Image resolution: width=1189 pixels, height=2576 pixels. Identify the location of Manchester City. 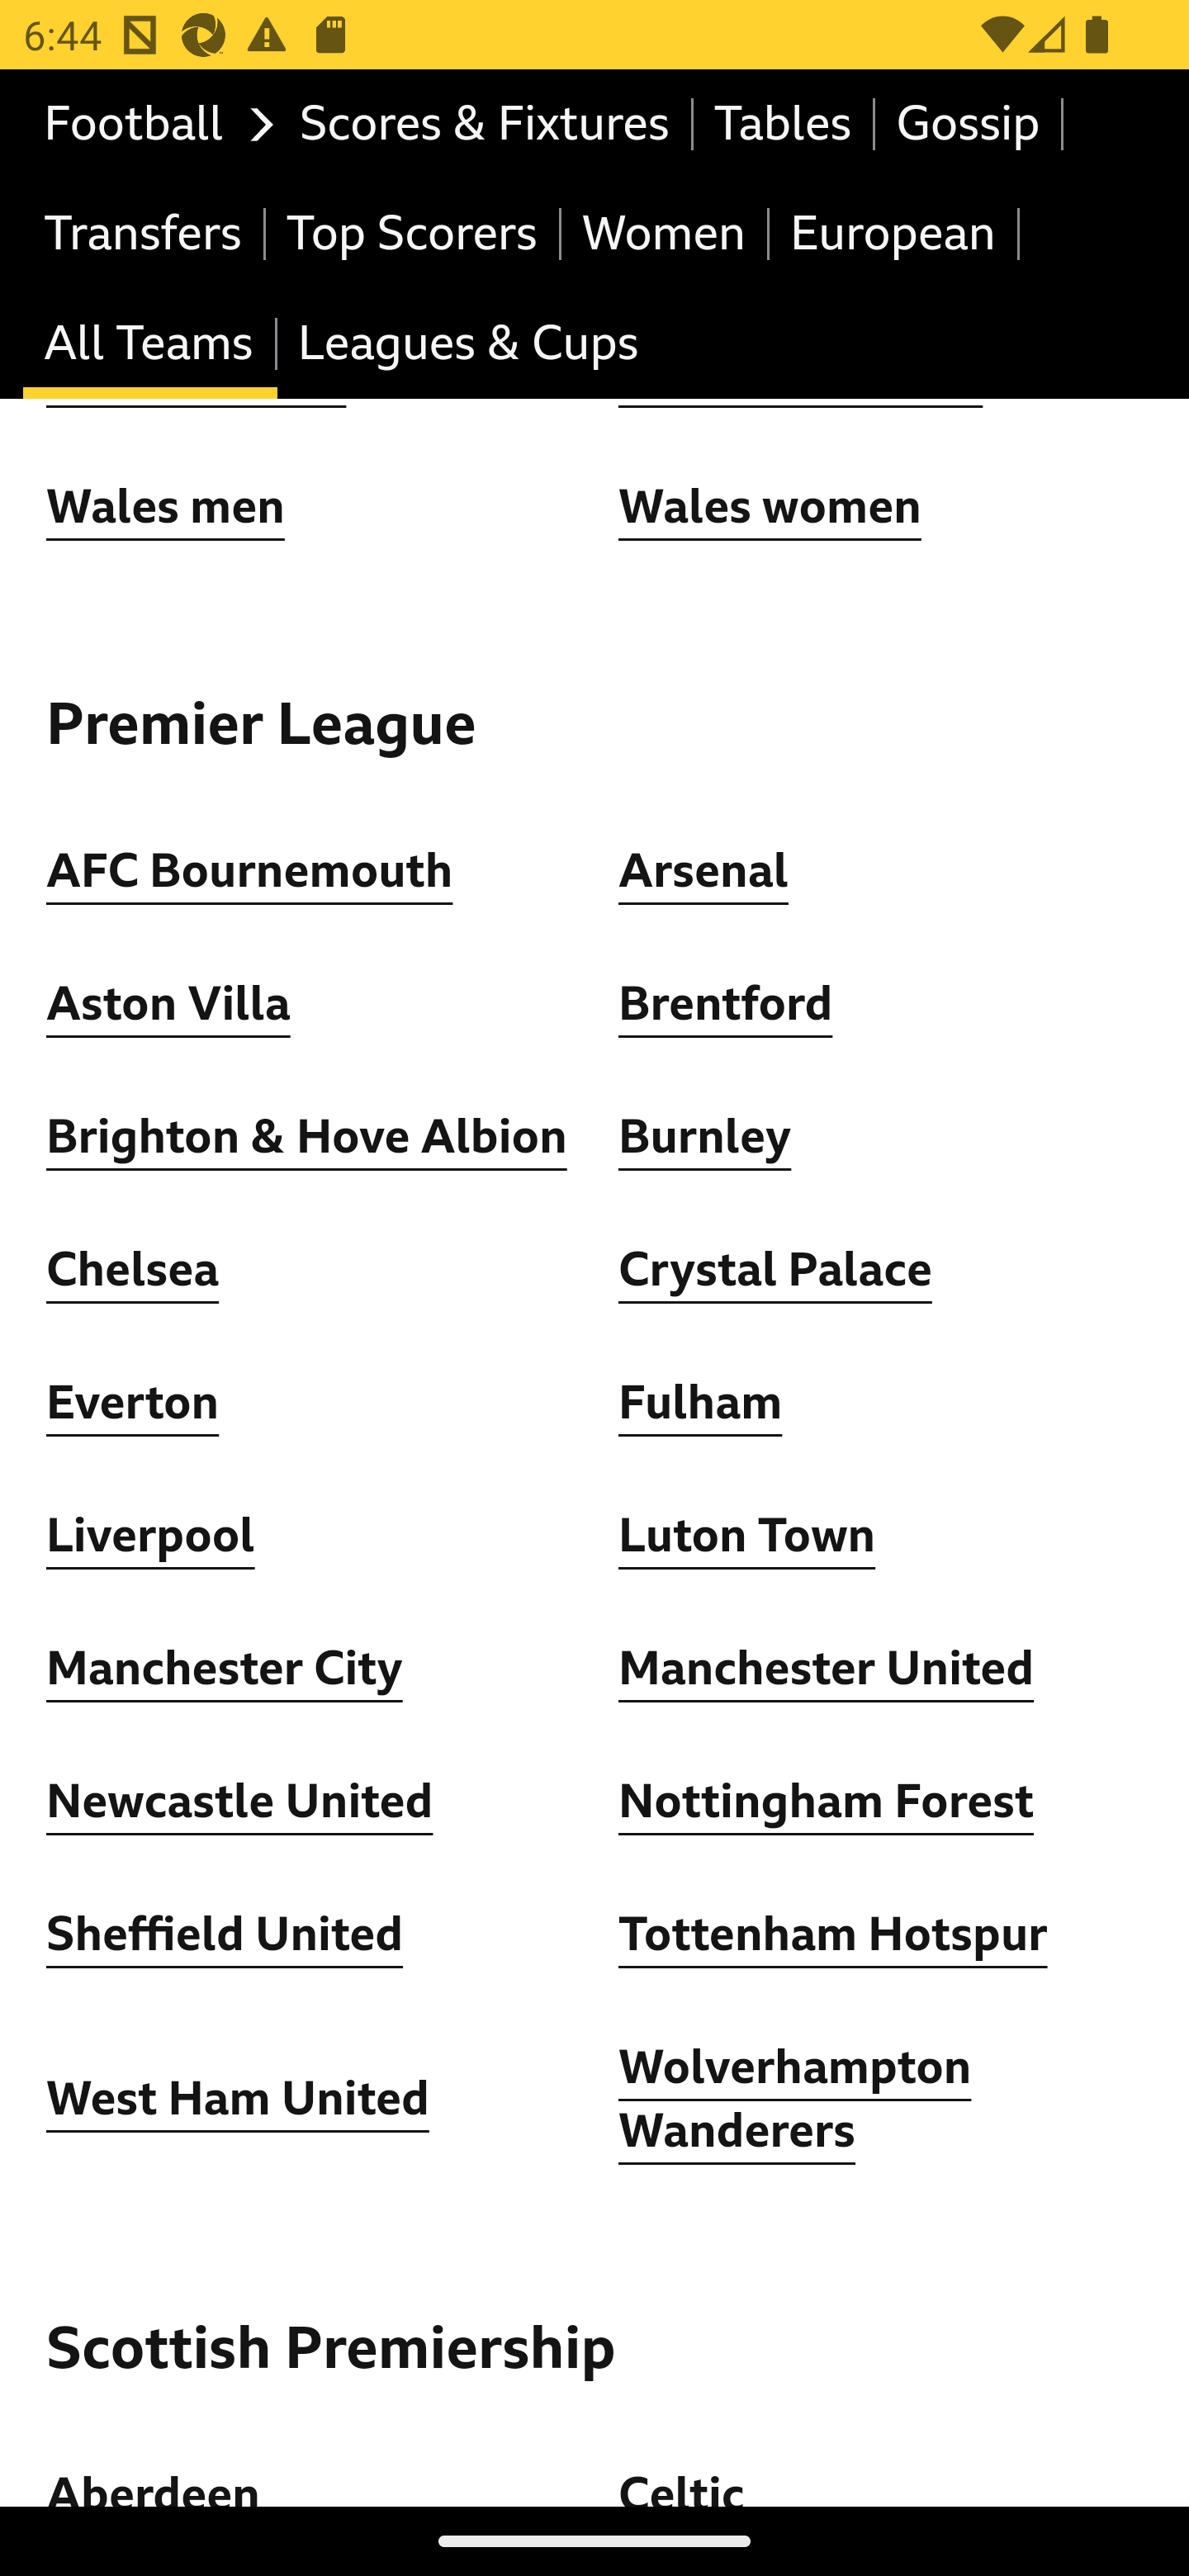
(225, 1670).